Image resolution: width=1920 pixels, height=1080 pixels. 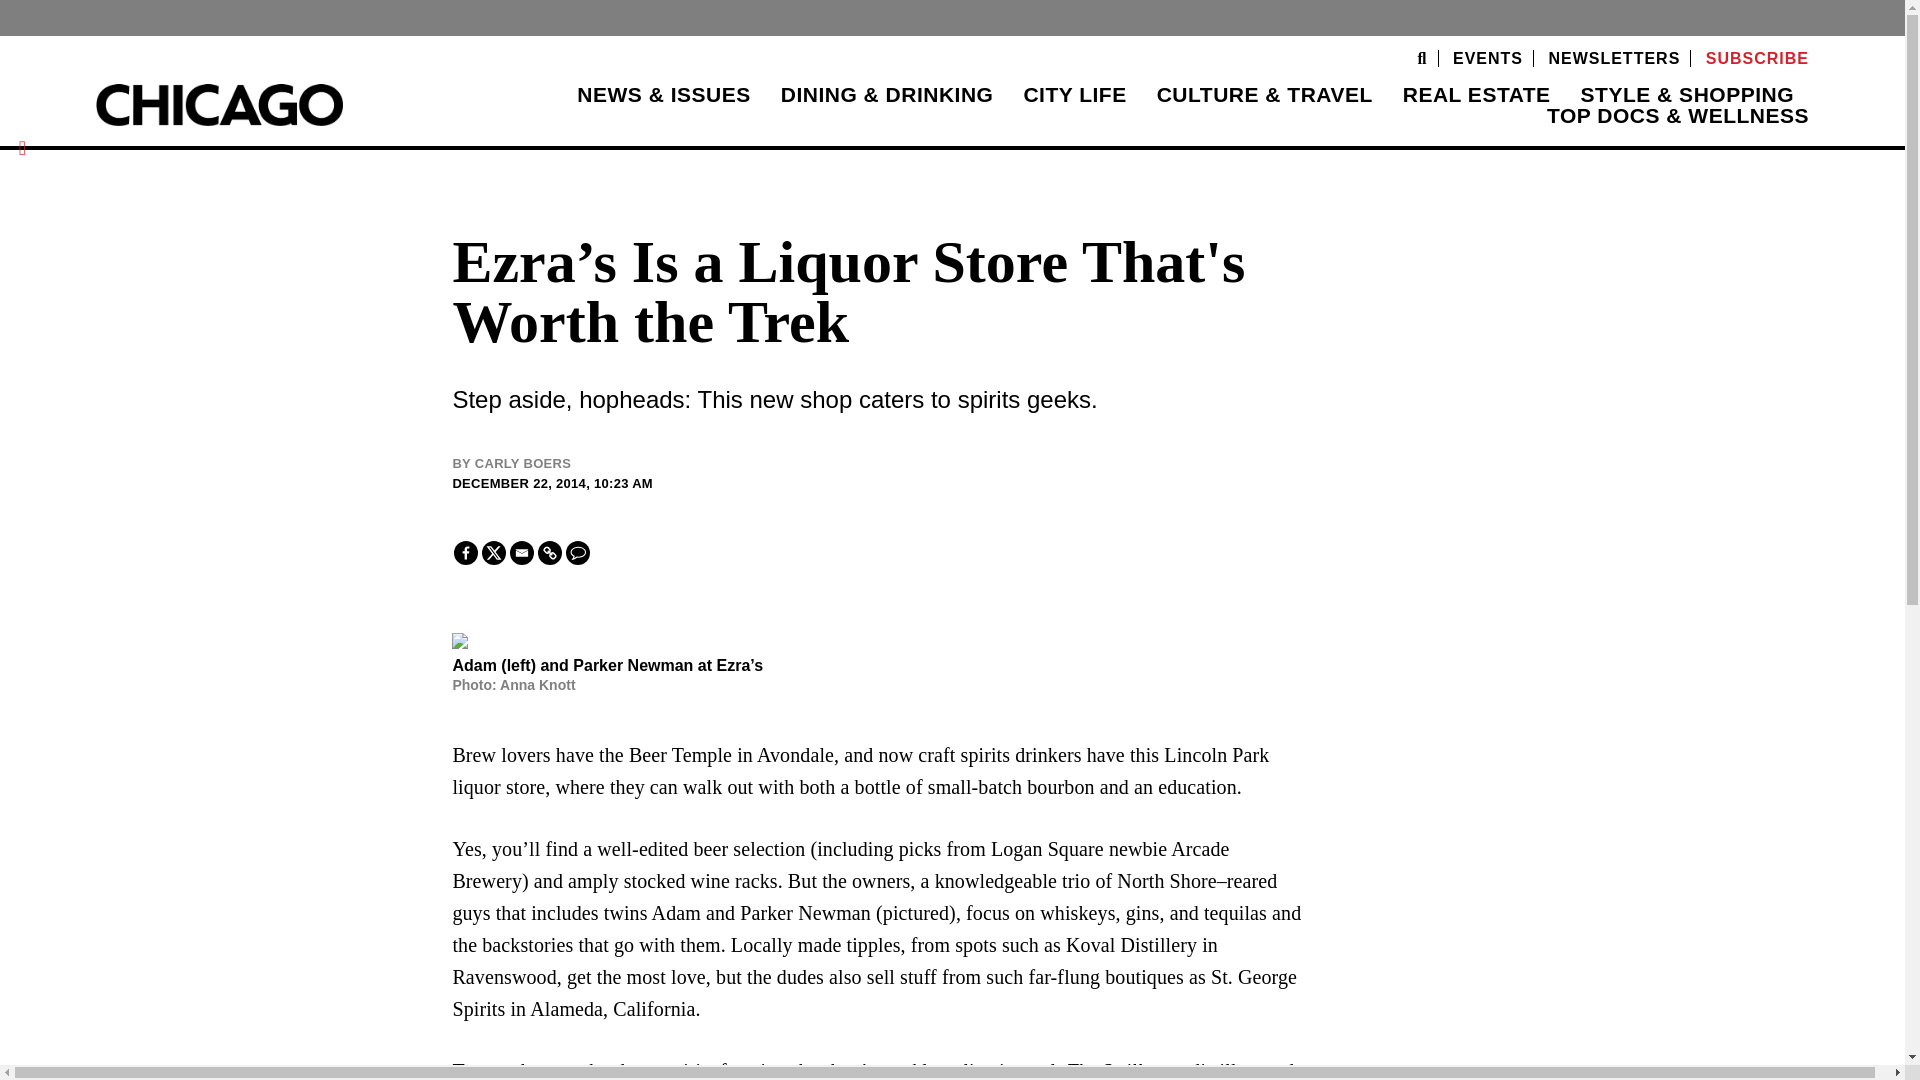 What do you see at coordinates (494, 552) in the screenshot?
I see `X` at bounding box center [494, 552].